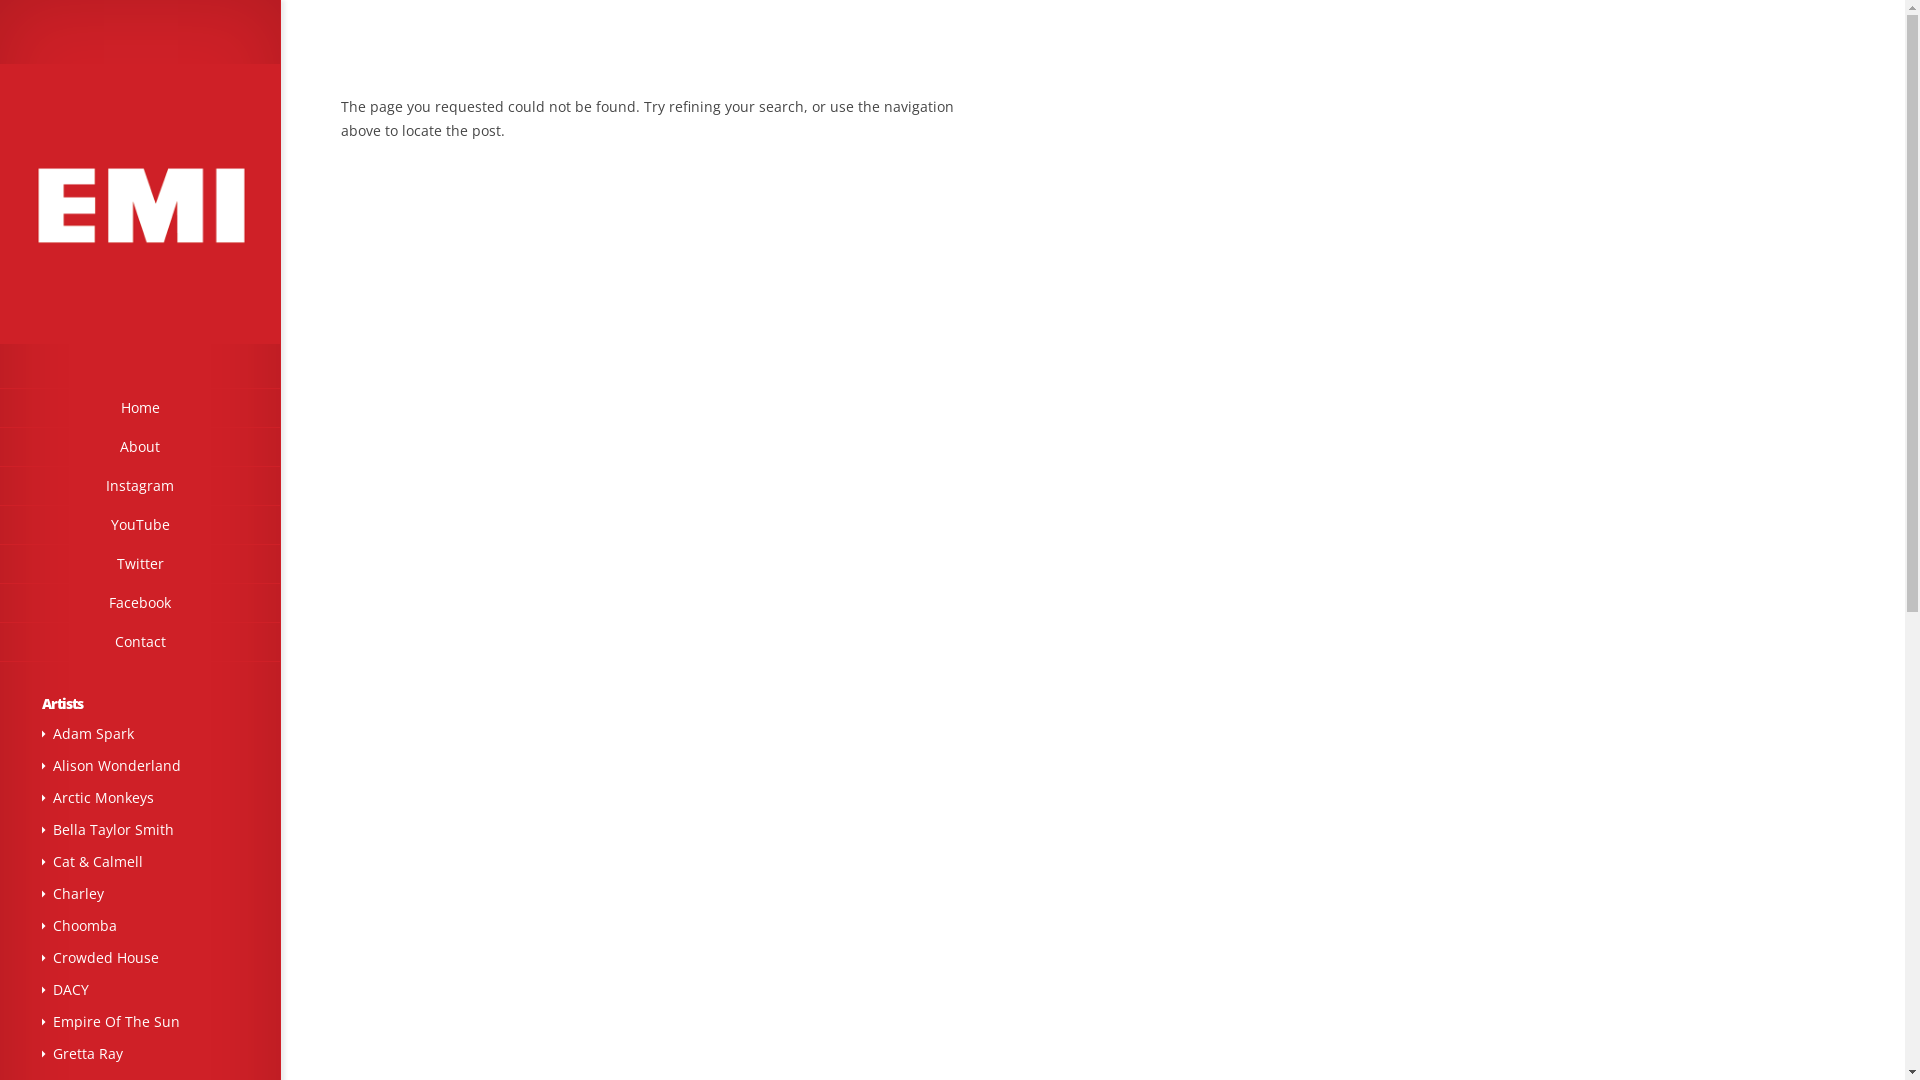 The width and height of the screenshot is (1920, 1080). I want to click on Crowded House, so click(106, 958).